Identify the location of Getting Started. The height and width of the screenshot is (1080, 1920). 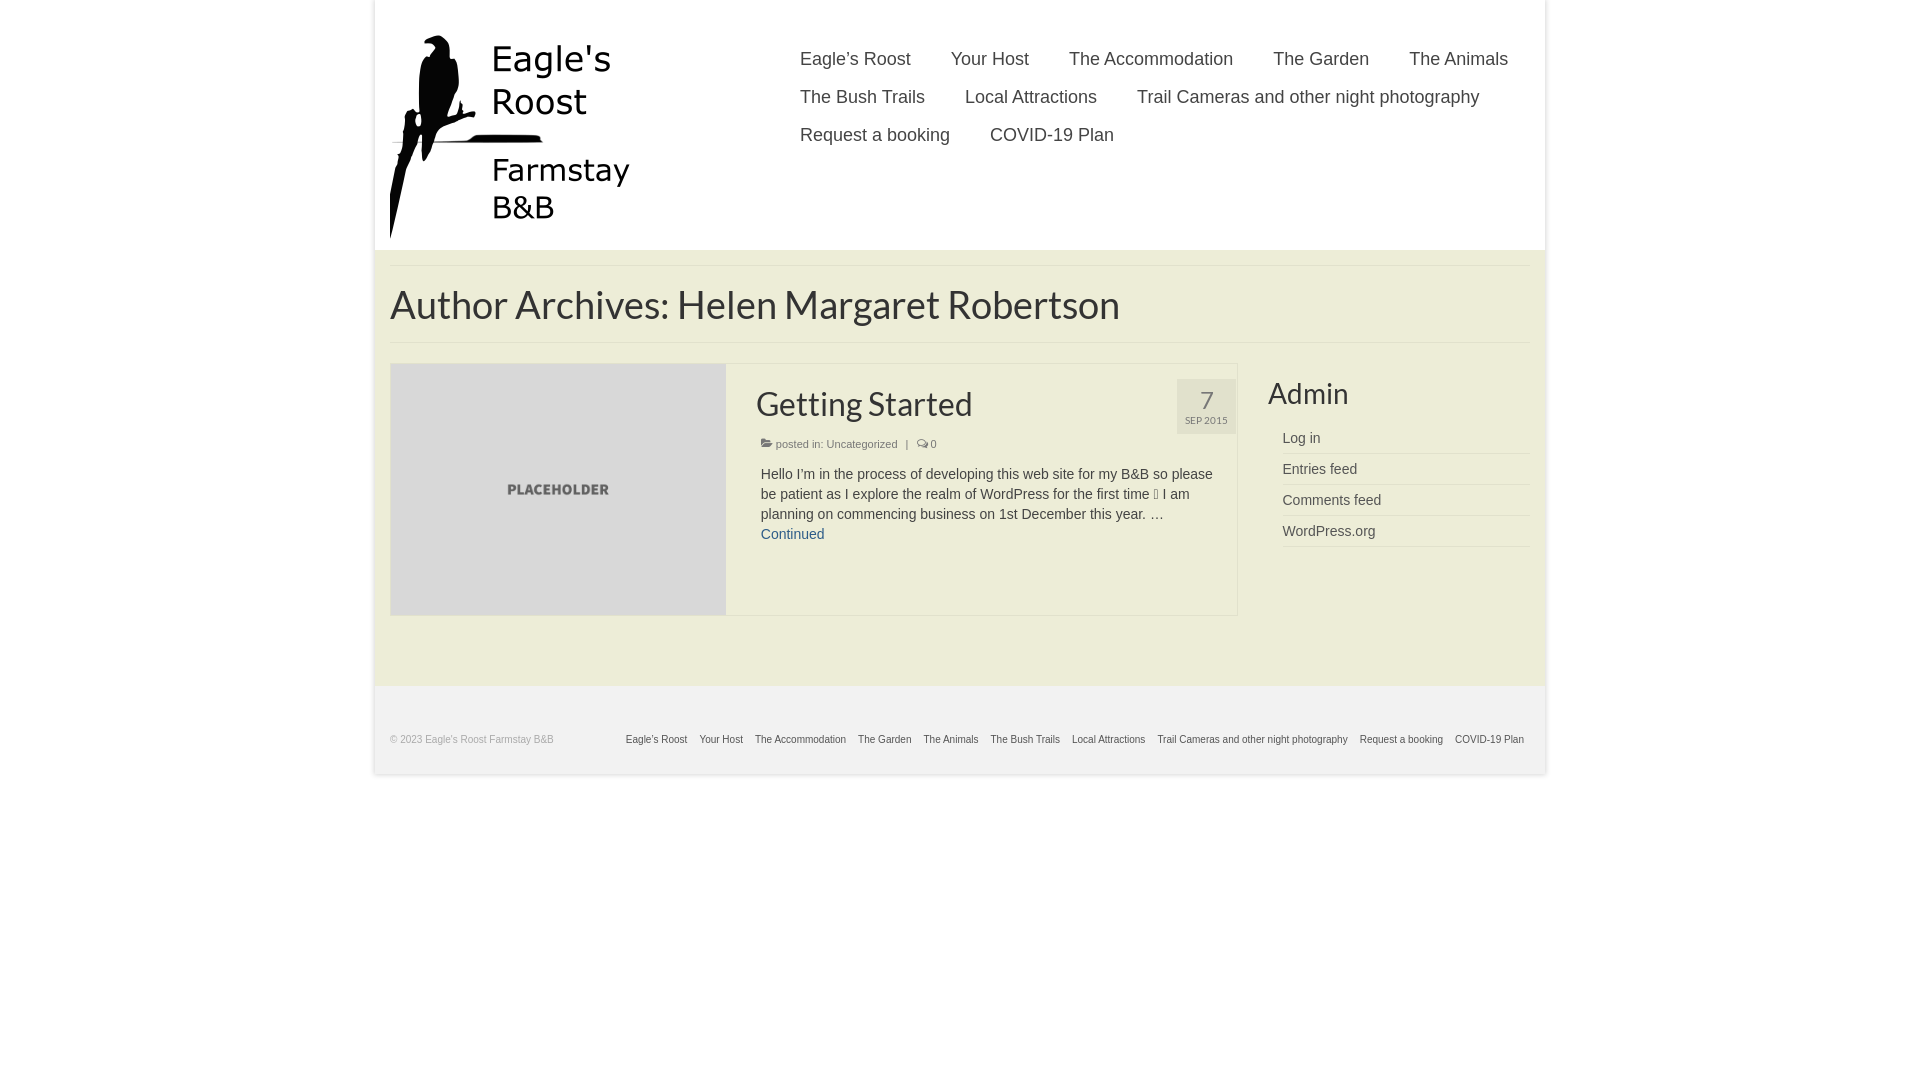
(996, 404).